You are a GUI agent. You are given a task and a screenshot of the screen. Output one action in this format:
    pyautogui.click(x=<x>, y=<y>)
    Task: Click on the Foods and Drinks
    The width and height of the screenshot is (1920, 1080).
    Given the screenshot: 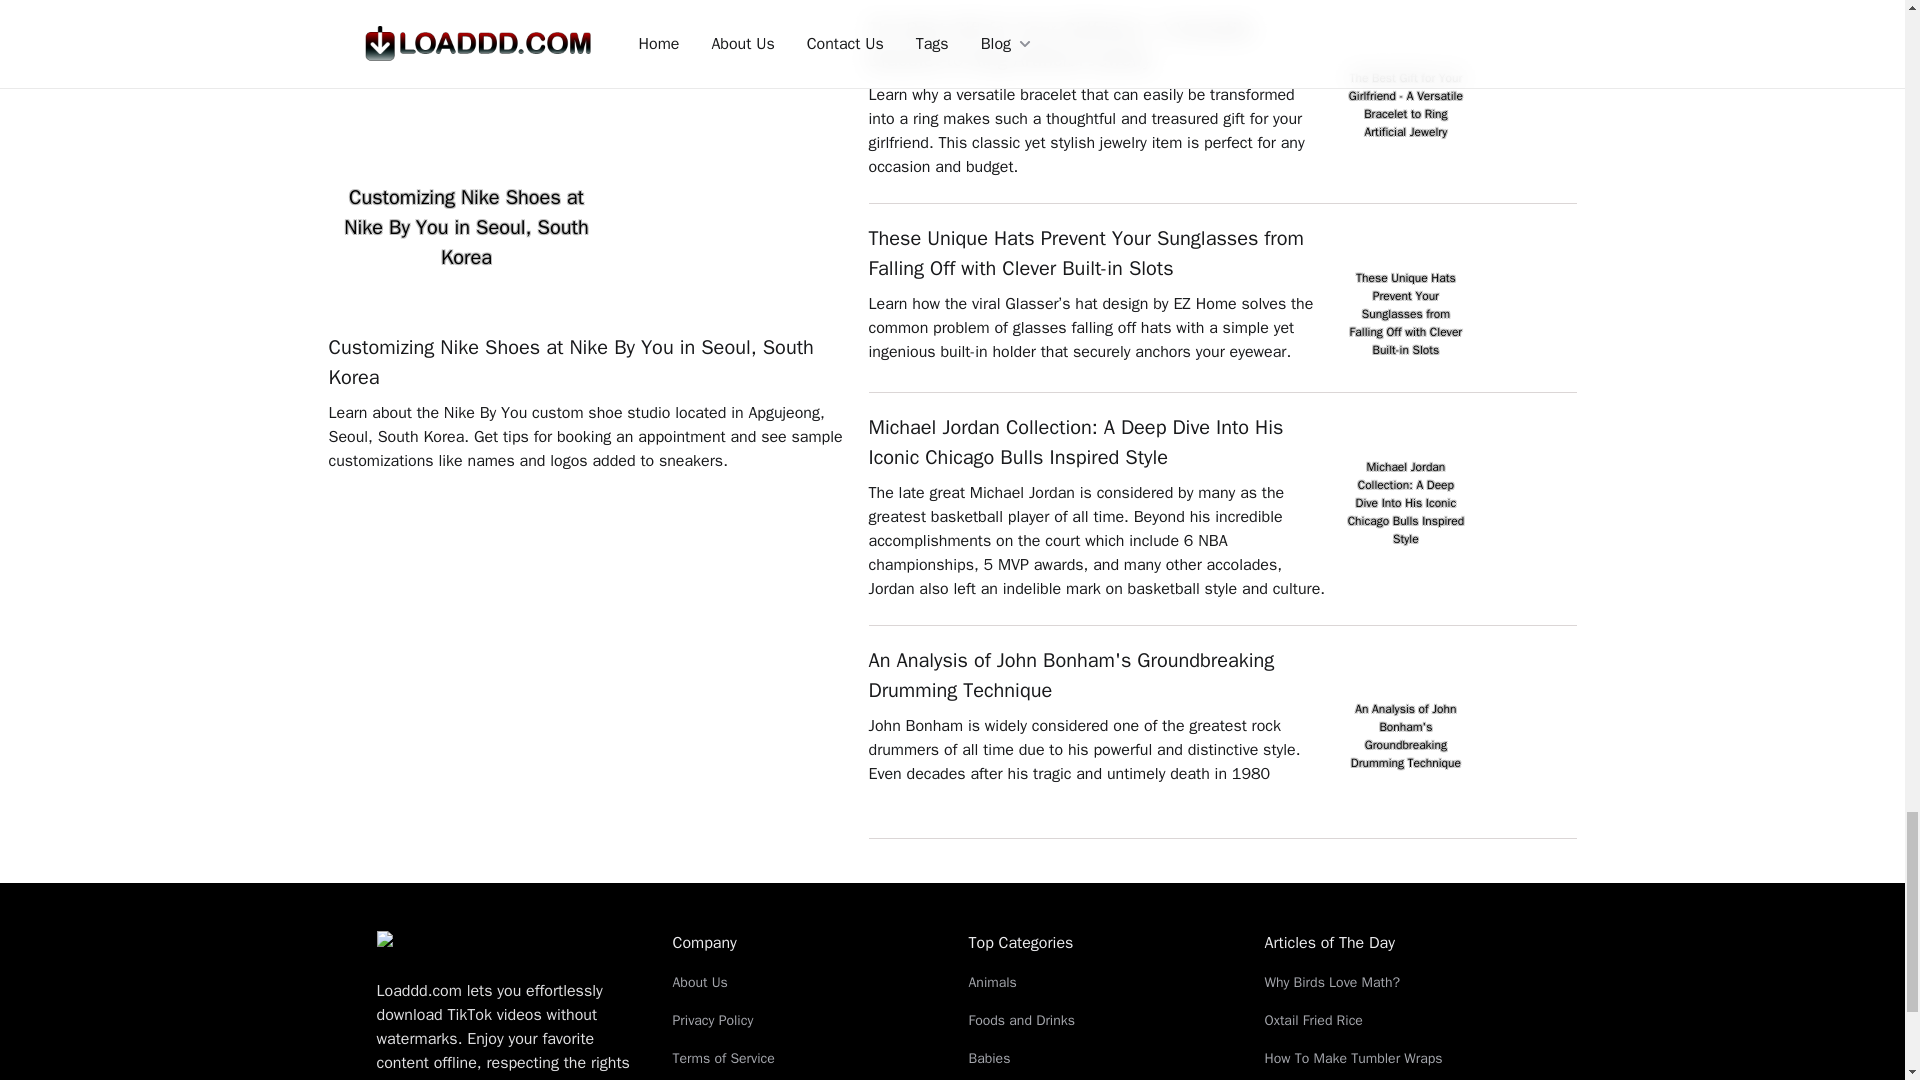 What is the action you would take?
    pyautogui.click(x=1100, y=1020)
    